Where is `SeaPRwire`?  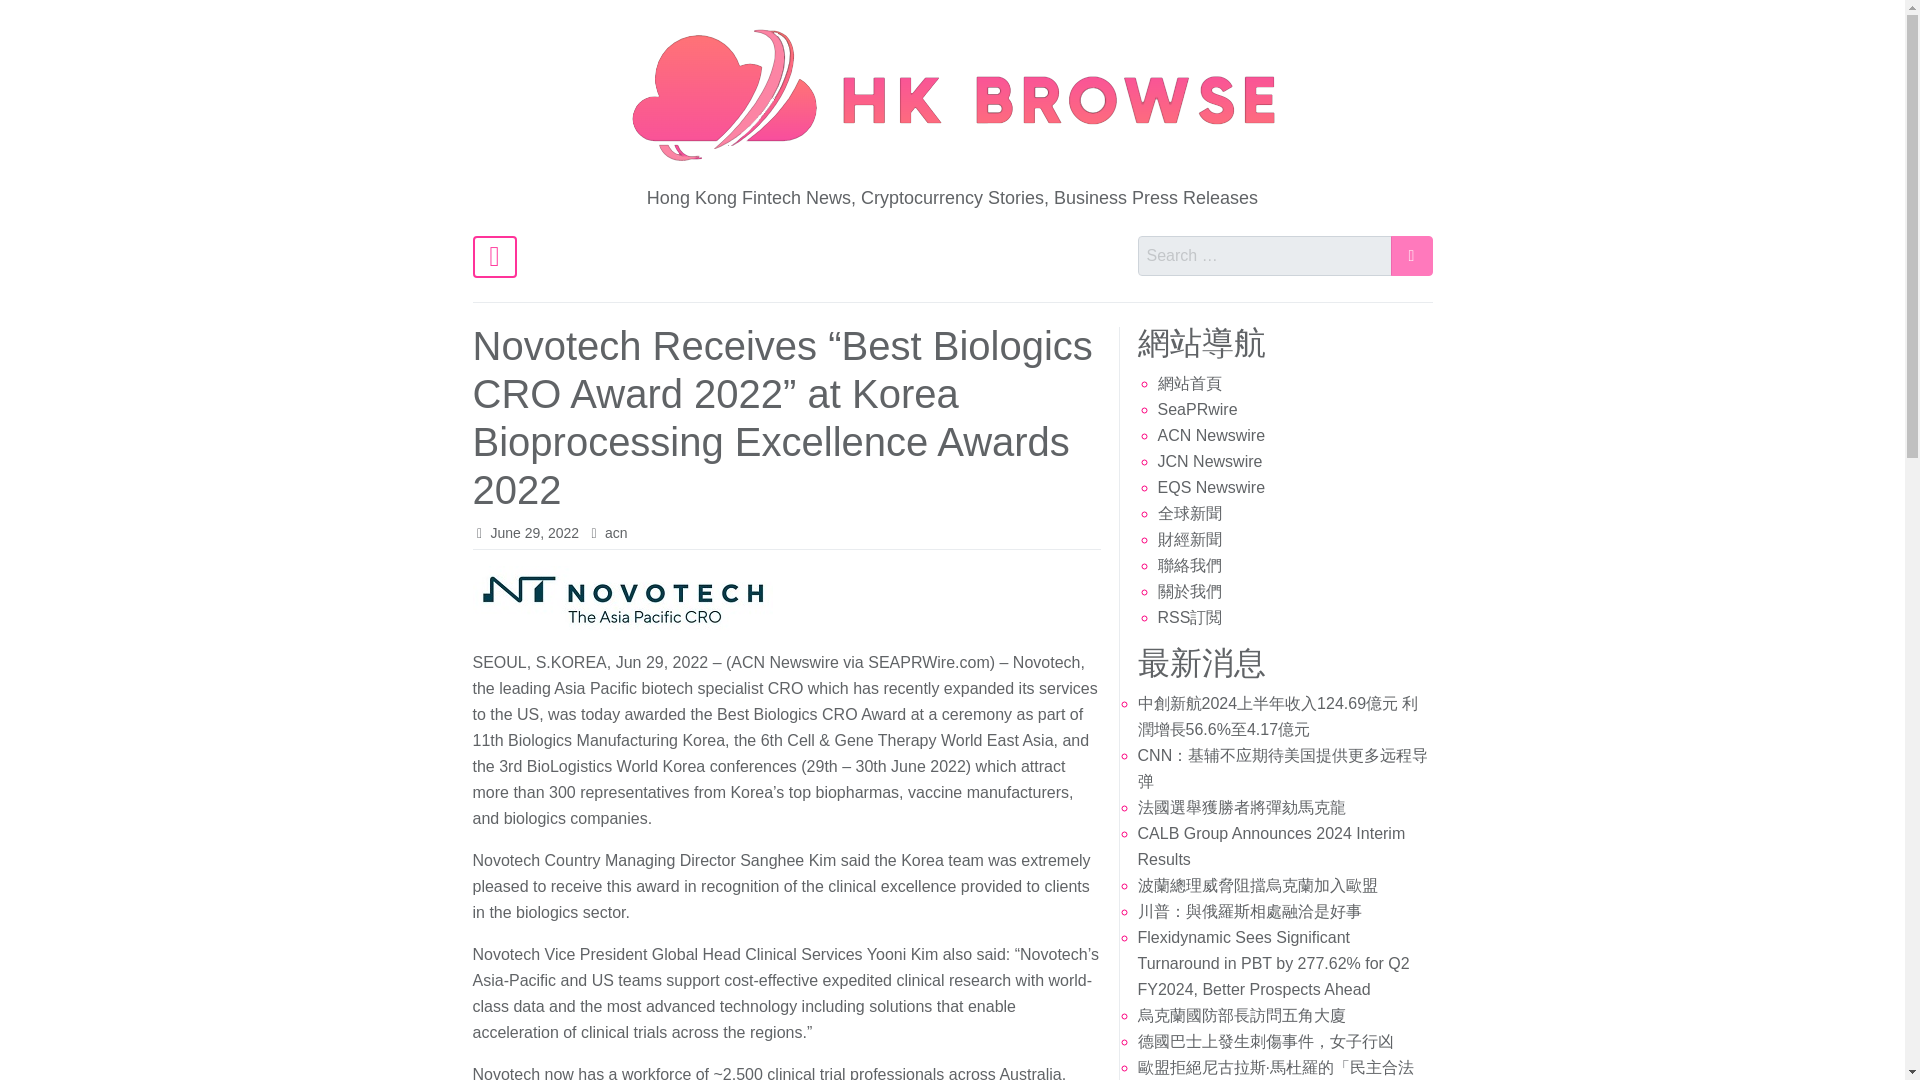 SeaPRwire is located at coordinates (1198, 408).